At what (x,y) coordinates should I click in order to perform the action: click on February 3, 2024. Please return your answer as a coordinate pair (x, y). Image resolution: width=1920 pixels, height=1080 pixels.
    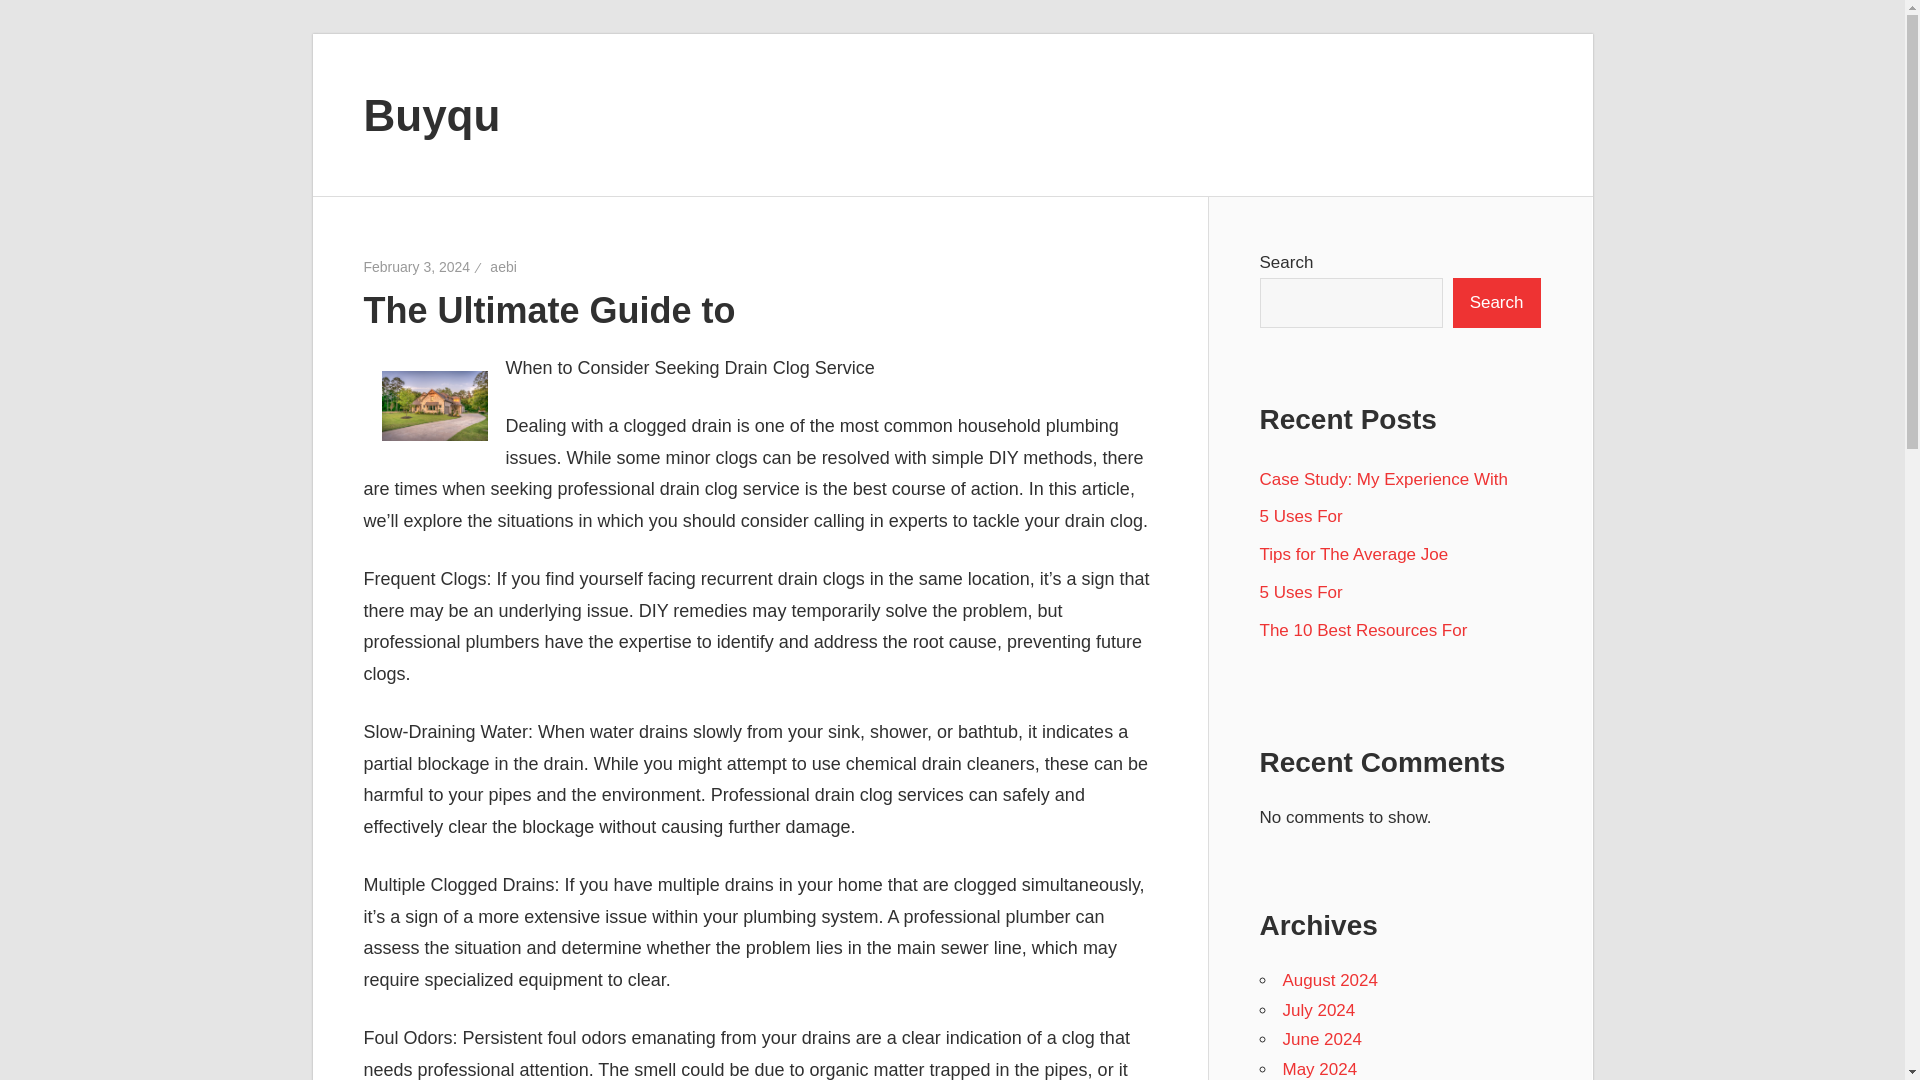
    Looking at the image, I should click on (417, 267).